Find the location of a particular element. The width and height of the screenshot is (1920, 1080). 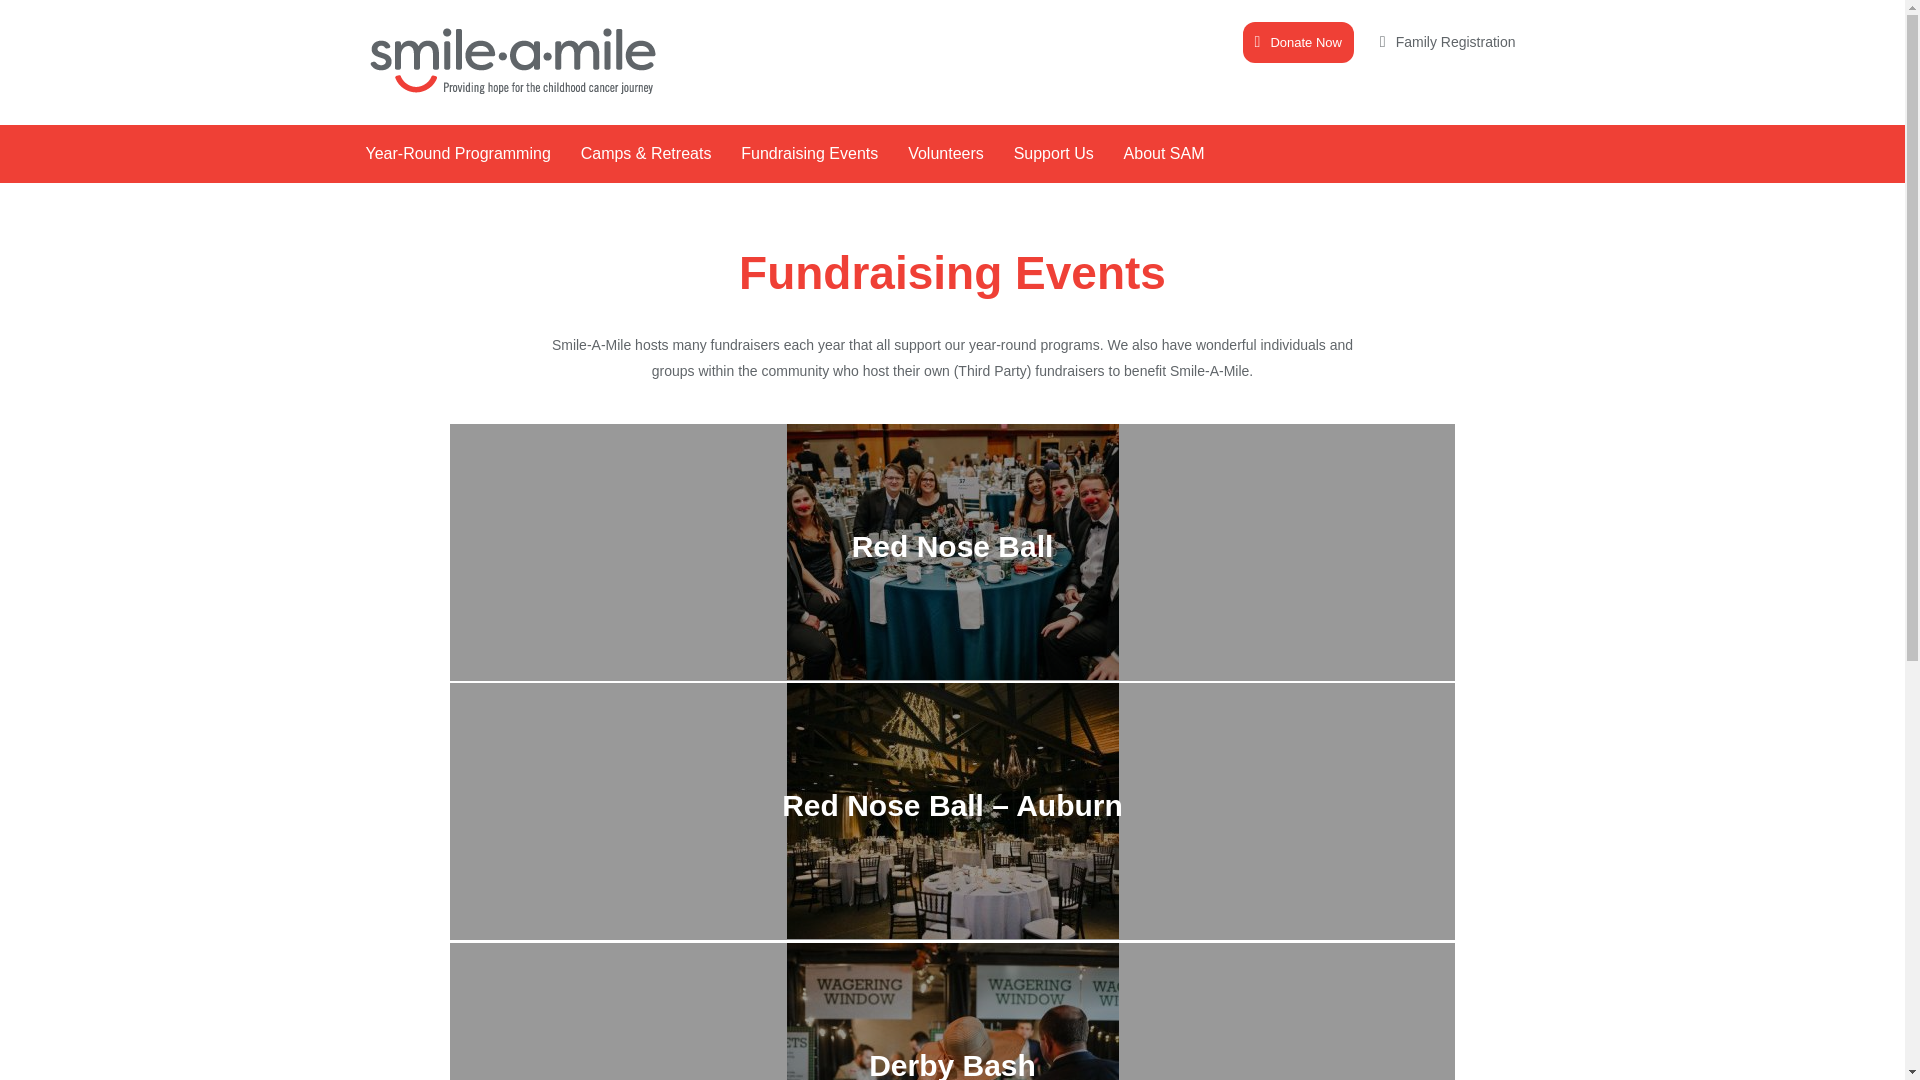

Red Nose Ball is located at coordinates (951, 674).